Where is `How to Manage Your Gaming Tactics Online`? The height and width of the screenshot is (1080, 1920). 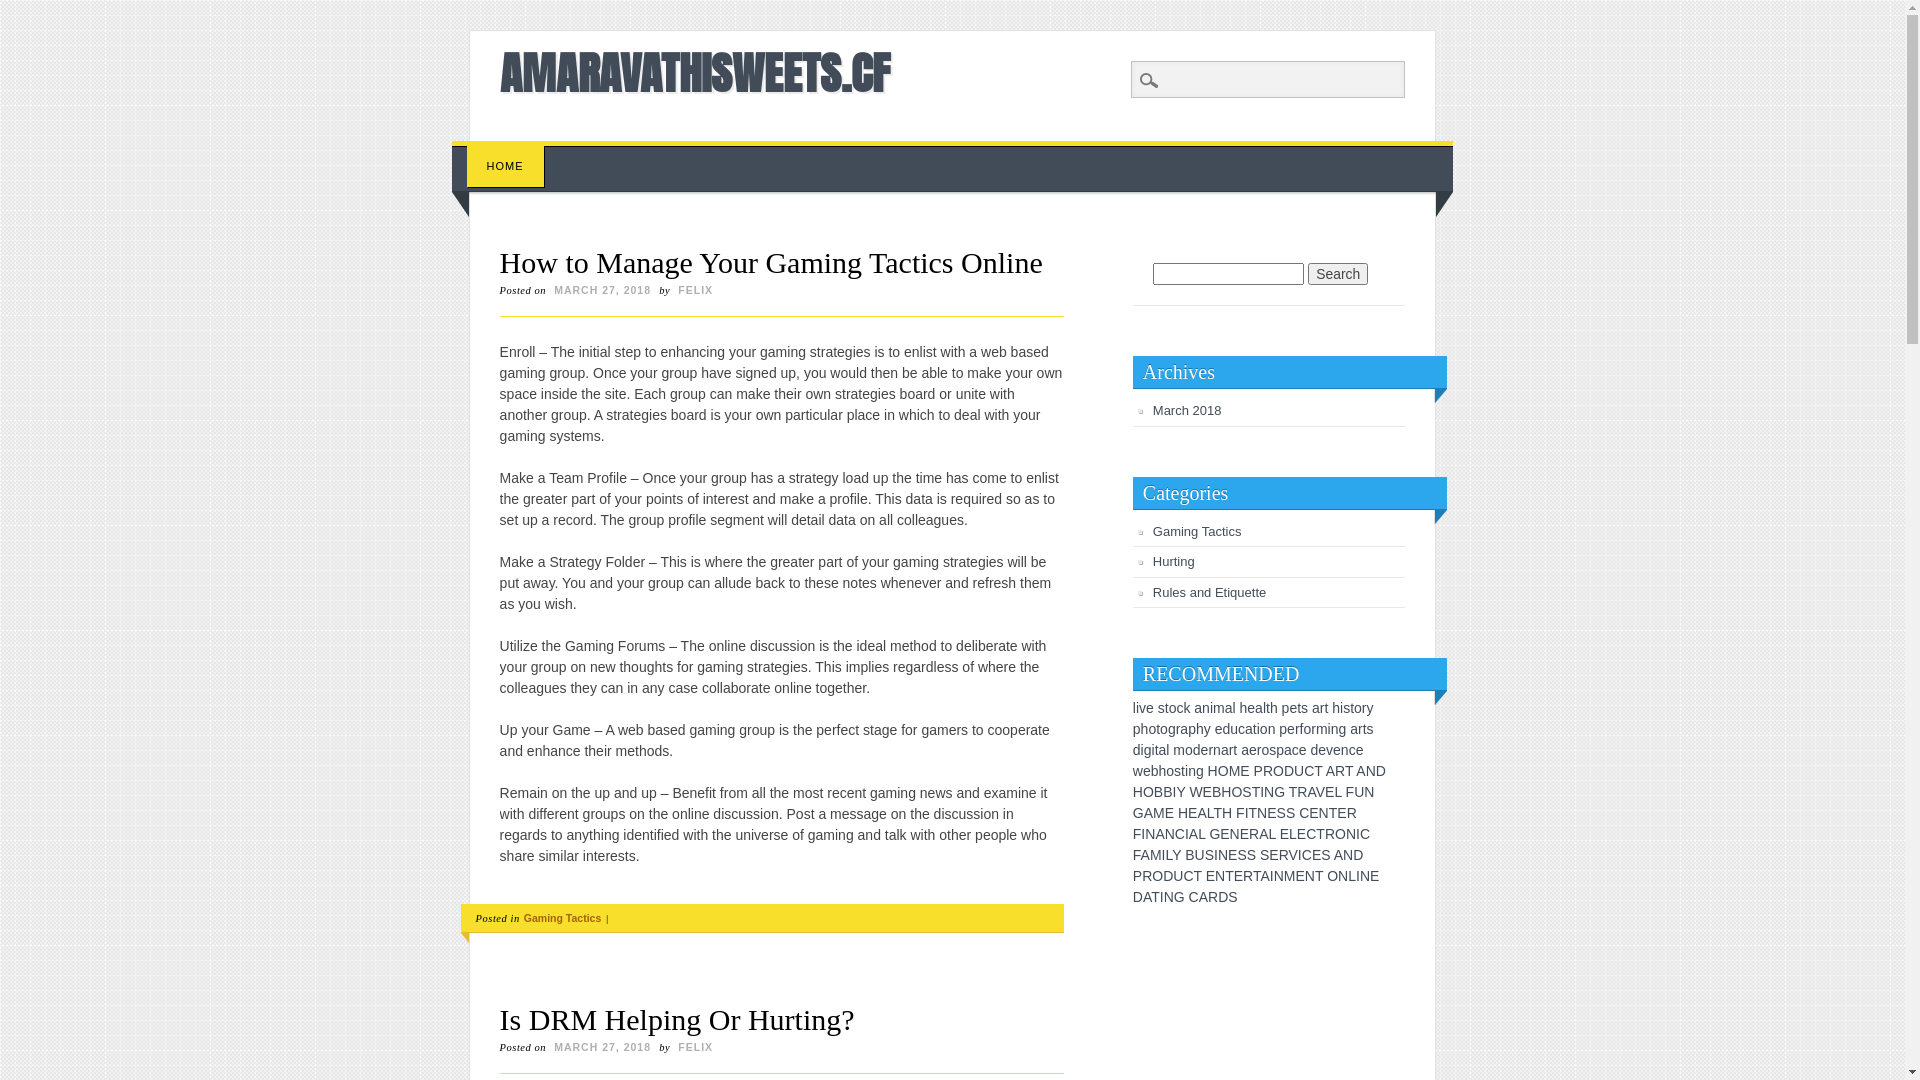
How to Manage Your Gaming Tactics Online is located at coordinates (772, 262).